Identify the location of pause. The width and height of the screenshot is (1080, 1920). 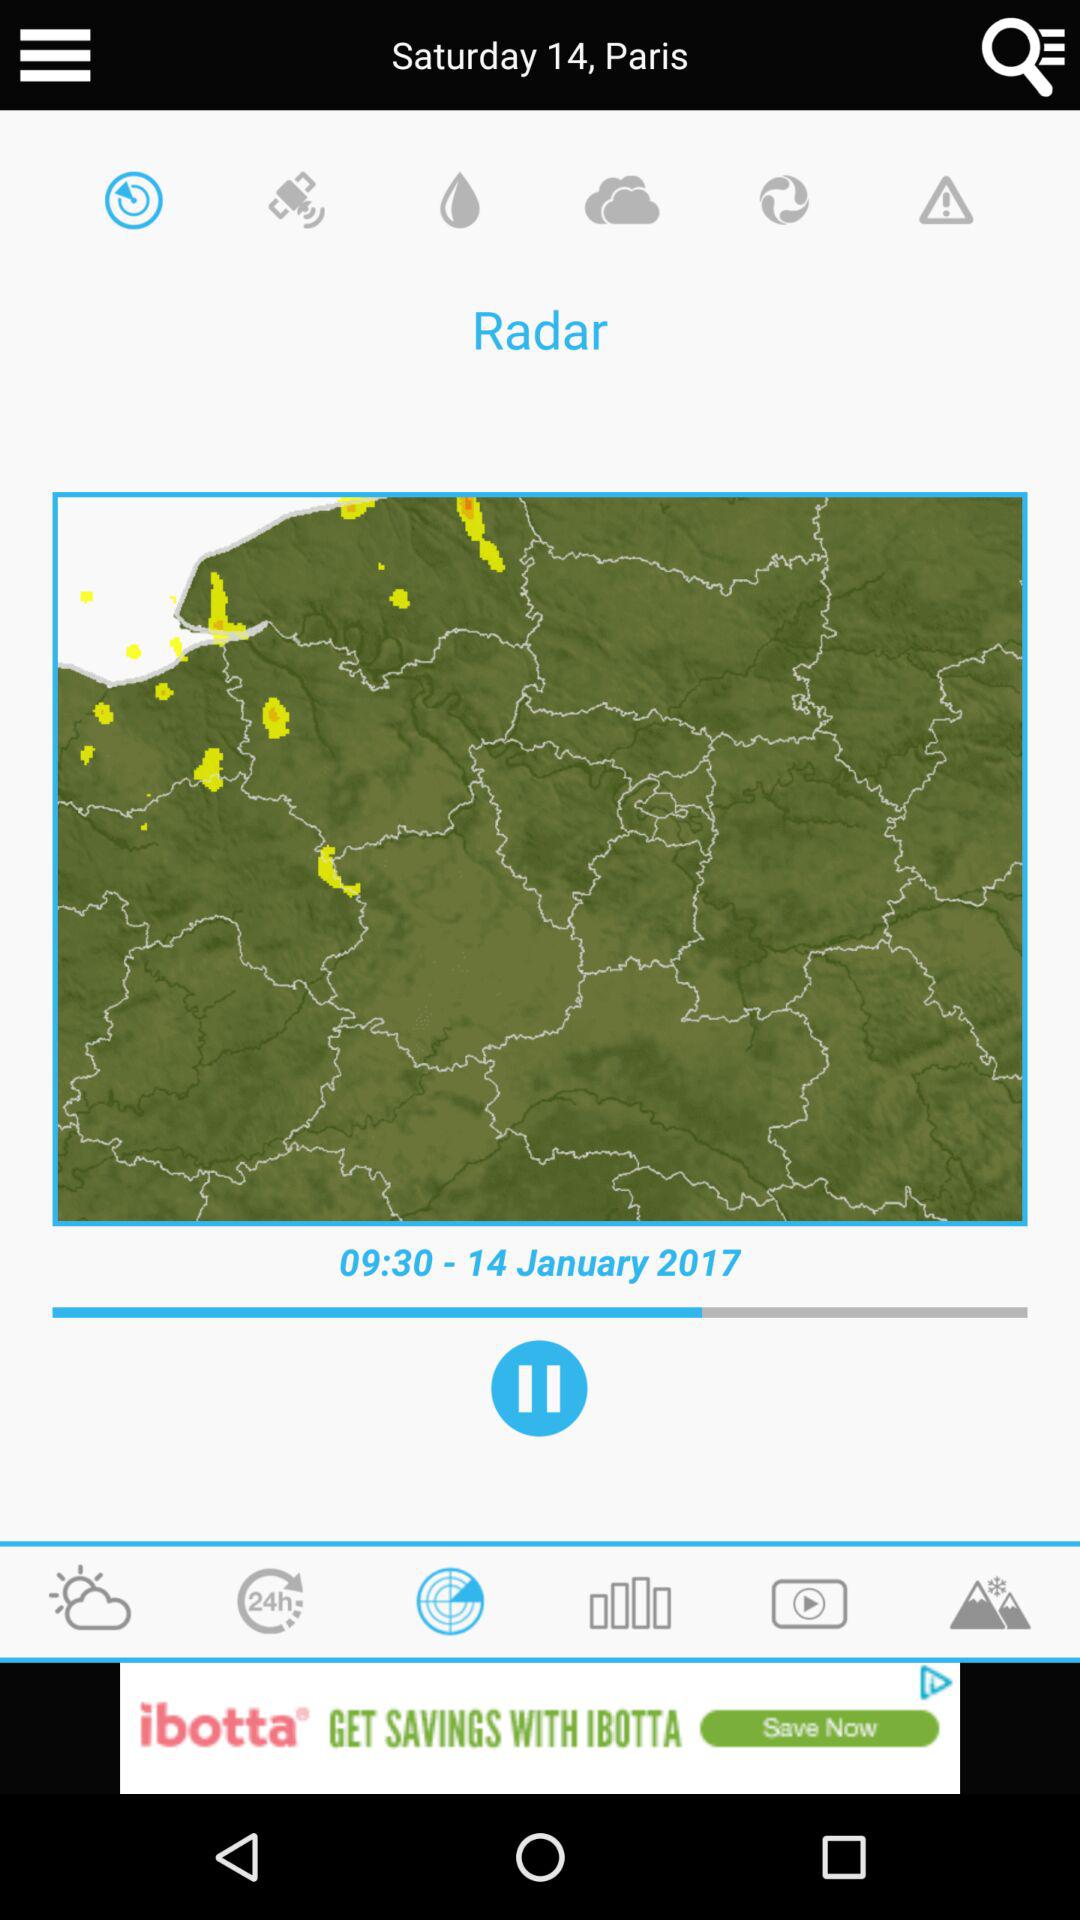
(539, 1388).